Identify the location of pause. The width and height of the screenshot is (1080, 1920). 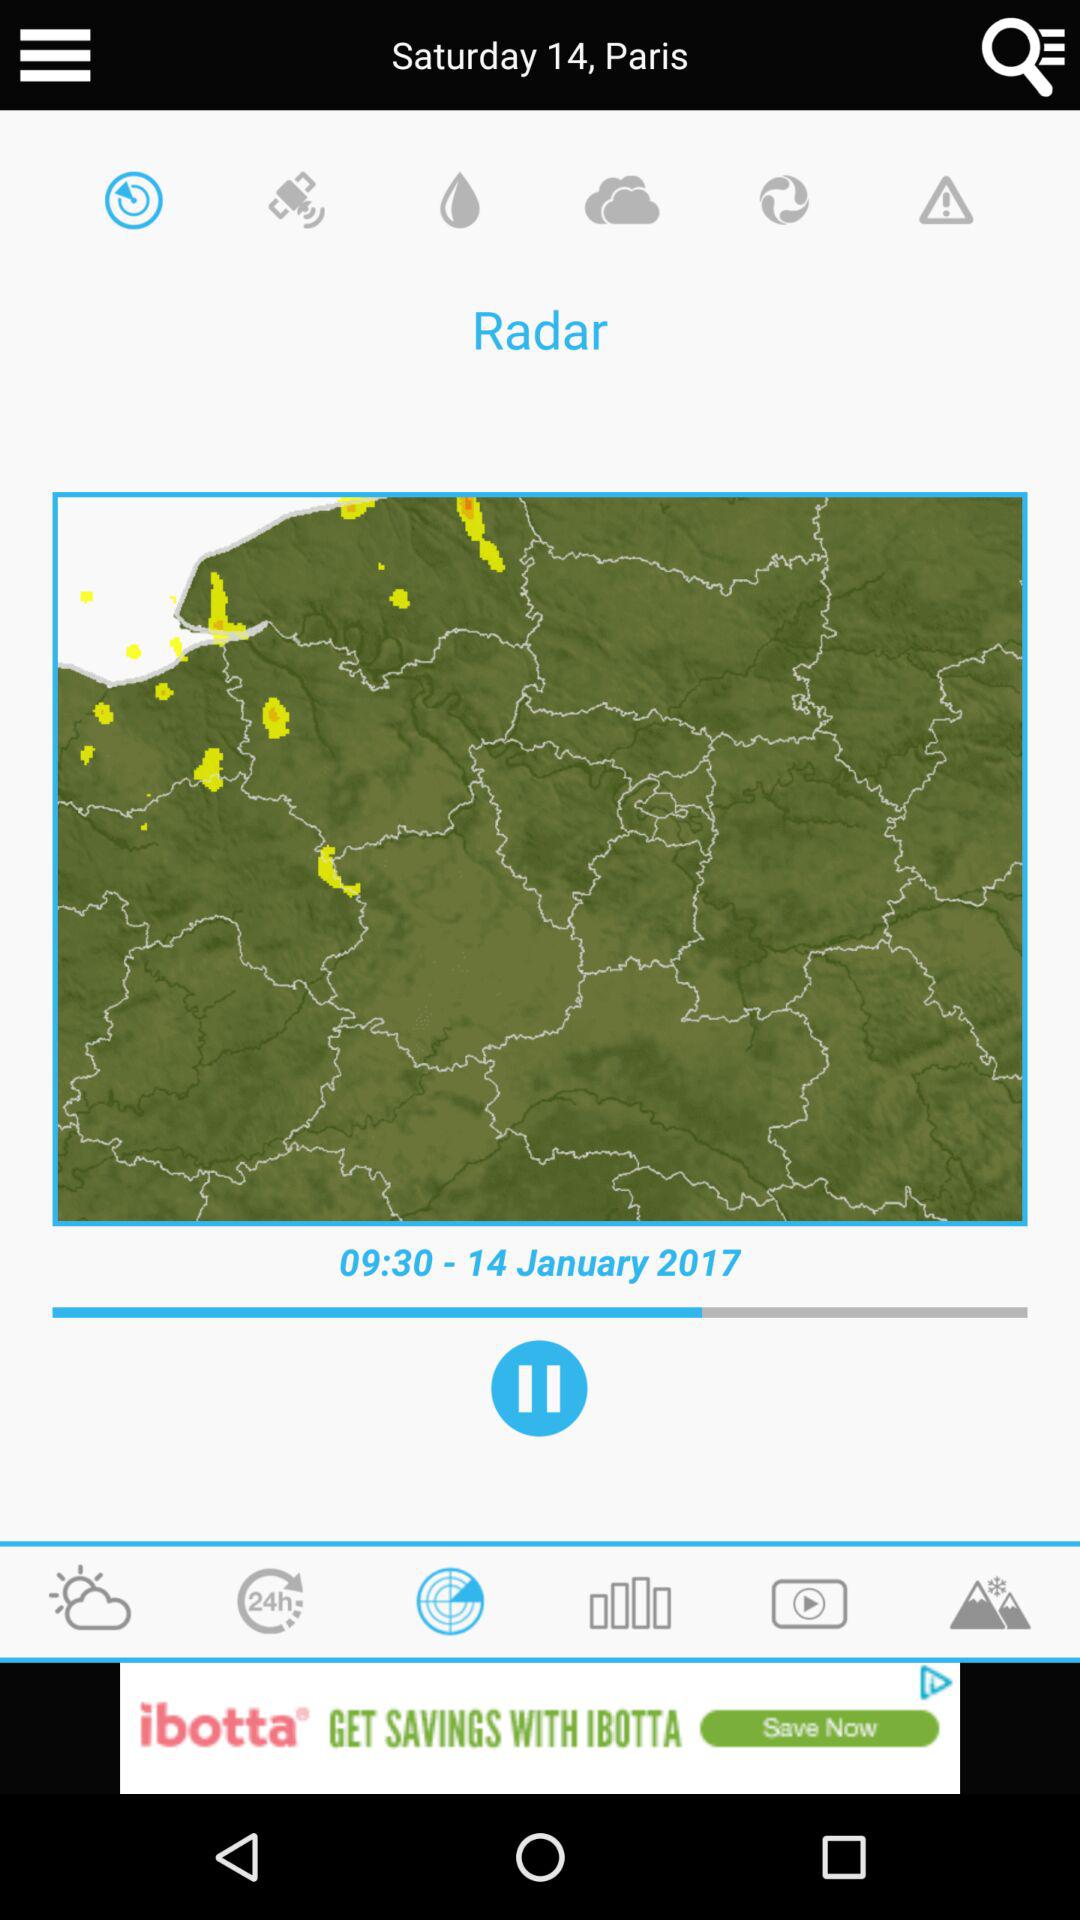
(539, 1388).